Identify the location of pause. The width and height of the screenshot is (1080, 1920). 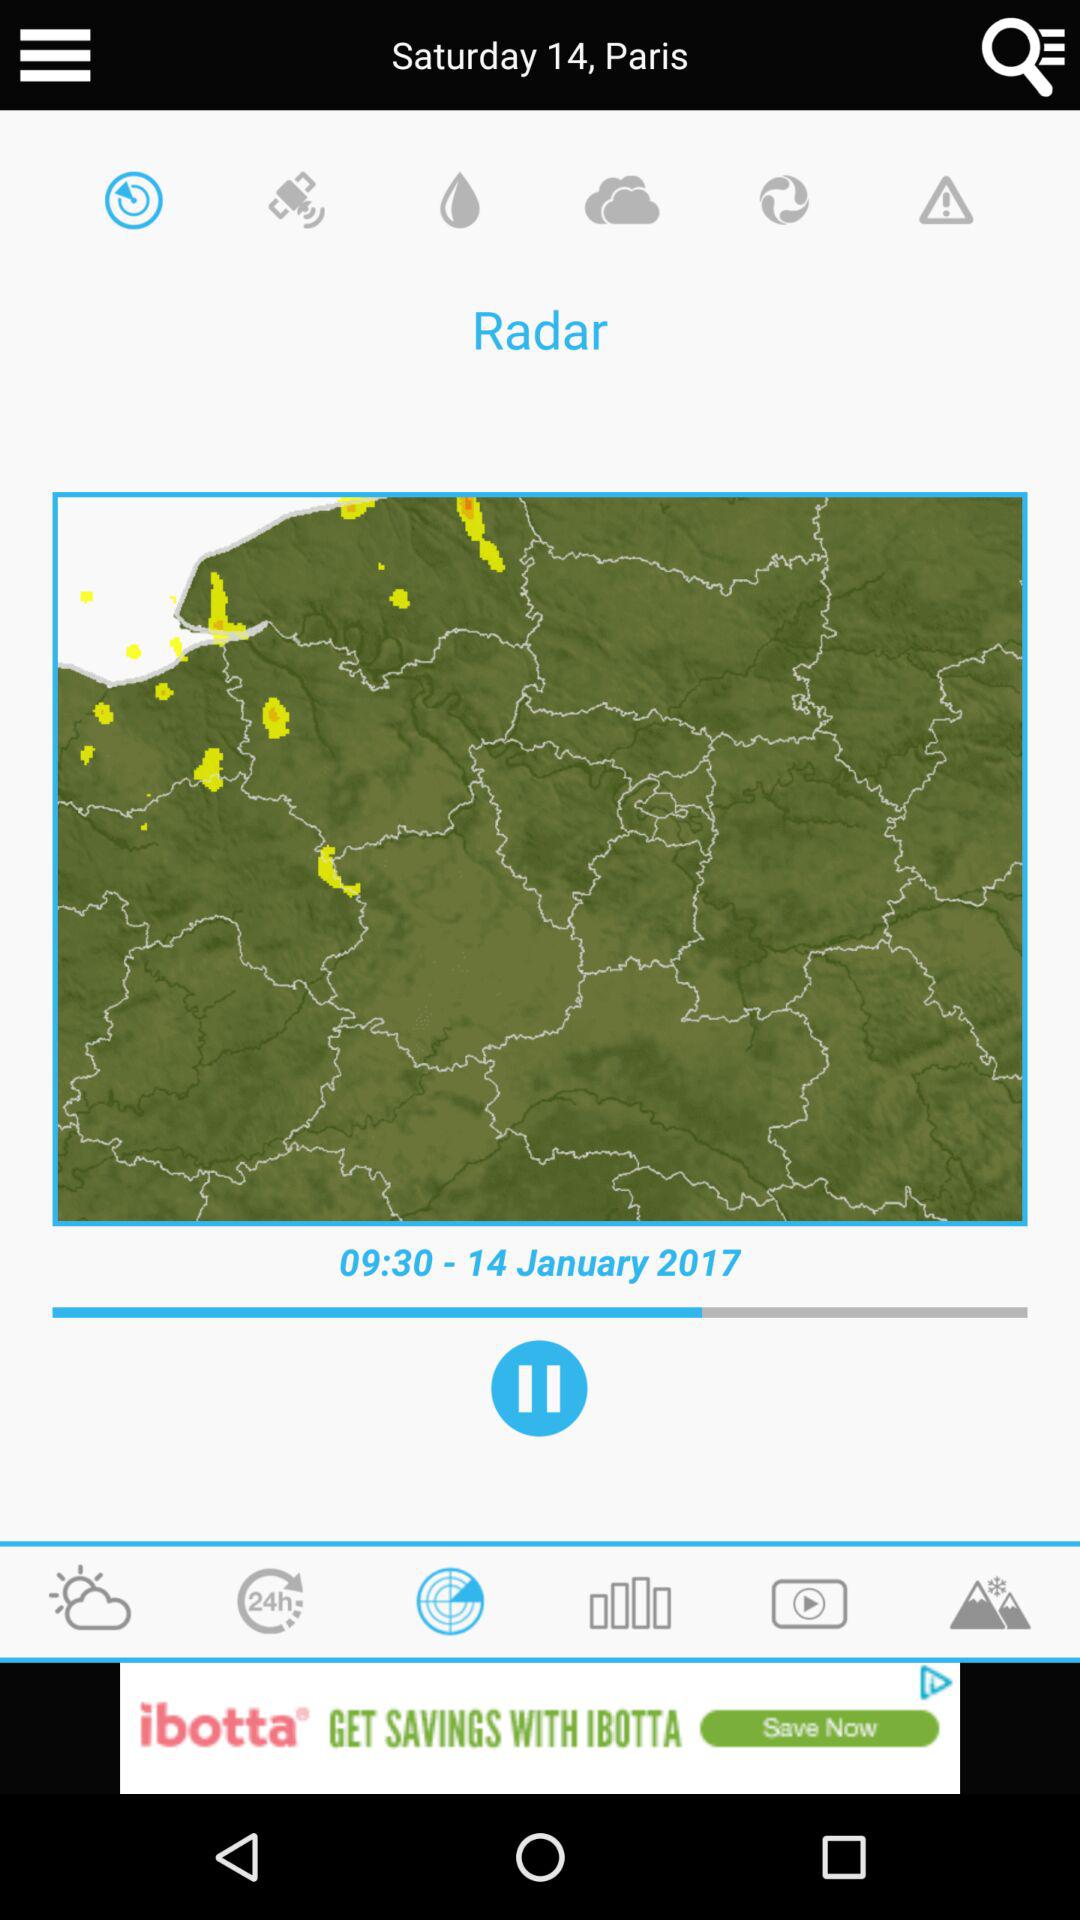
(539, 1388).